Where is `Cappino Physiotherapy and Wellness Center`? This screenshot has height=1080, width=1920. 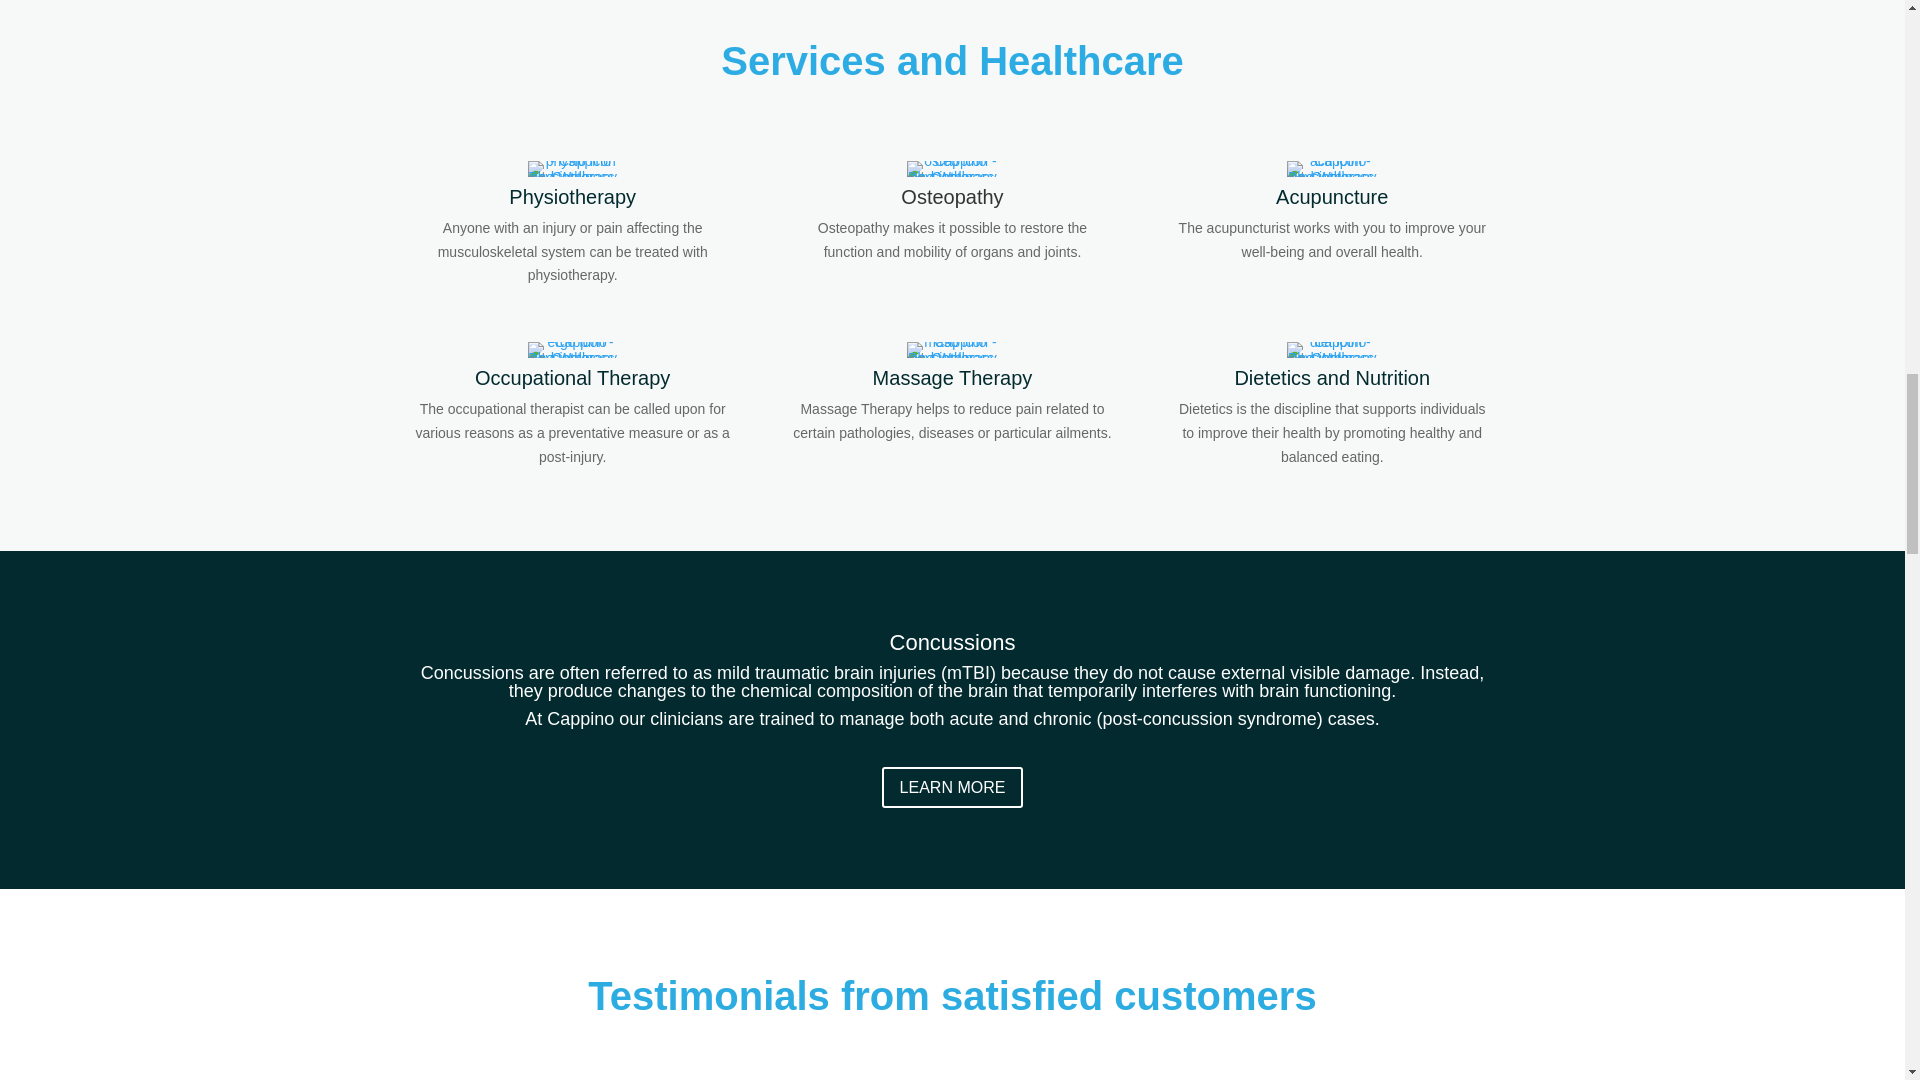
Cappino Physiotherapy and Wellness Center is located at coordinates (573, 168).